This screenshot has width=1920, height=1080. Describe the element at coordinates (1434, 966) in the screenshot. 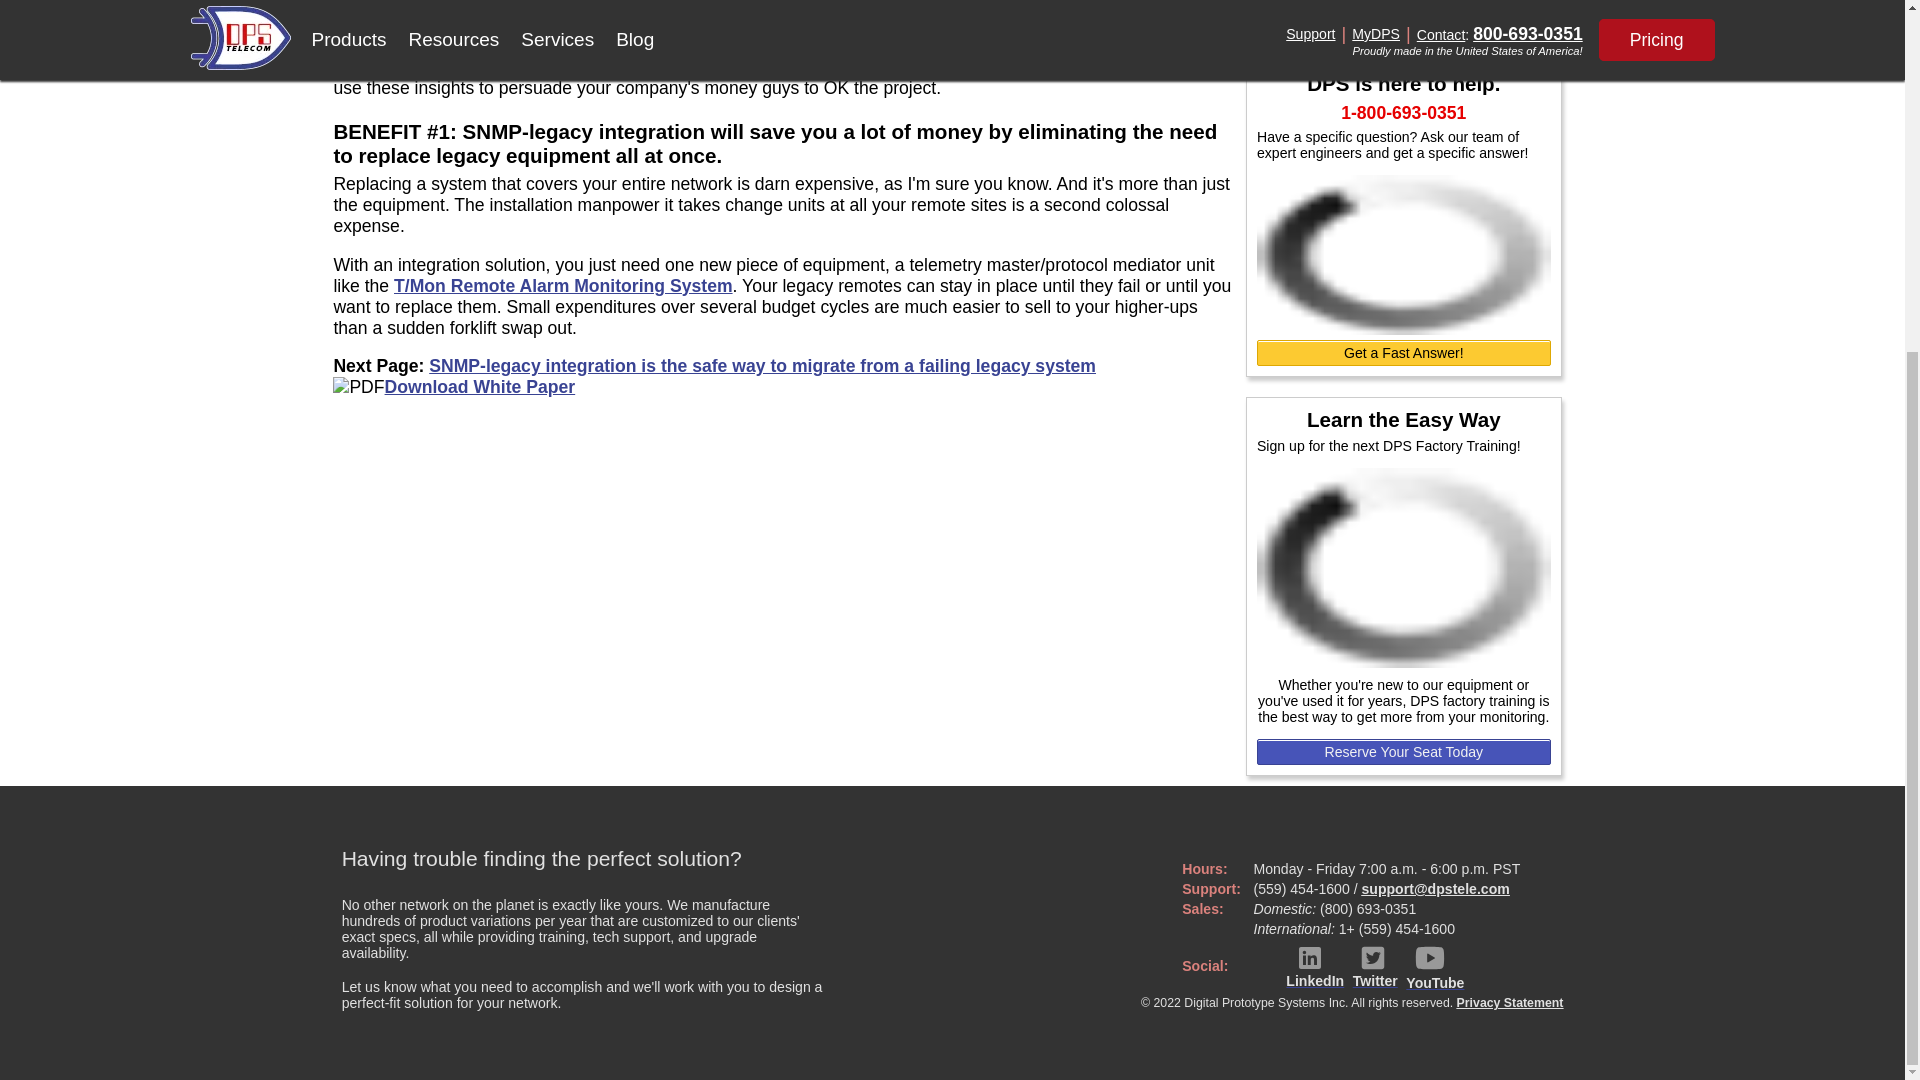

I see `YouTube` at that location.